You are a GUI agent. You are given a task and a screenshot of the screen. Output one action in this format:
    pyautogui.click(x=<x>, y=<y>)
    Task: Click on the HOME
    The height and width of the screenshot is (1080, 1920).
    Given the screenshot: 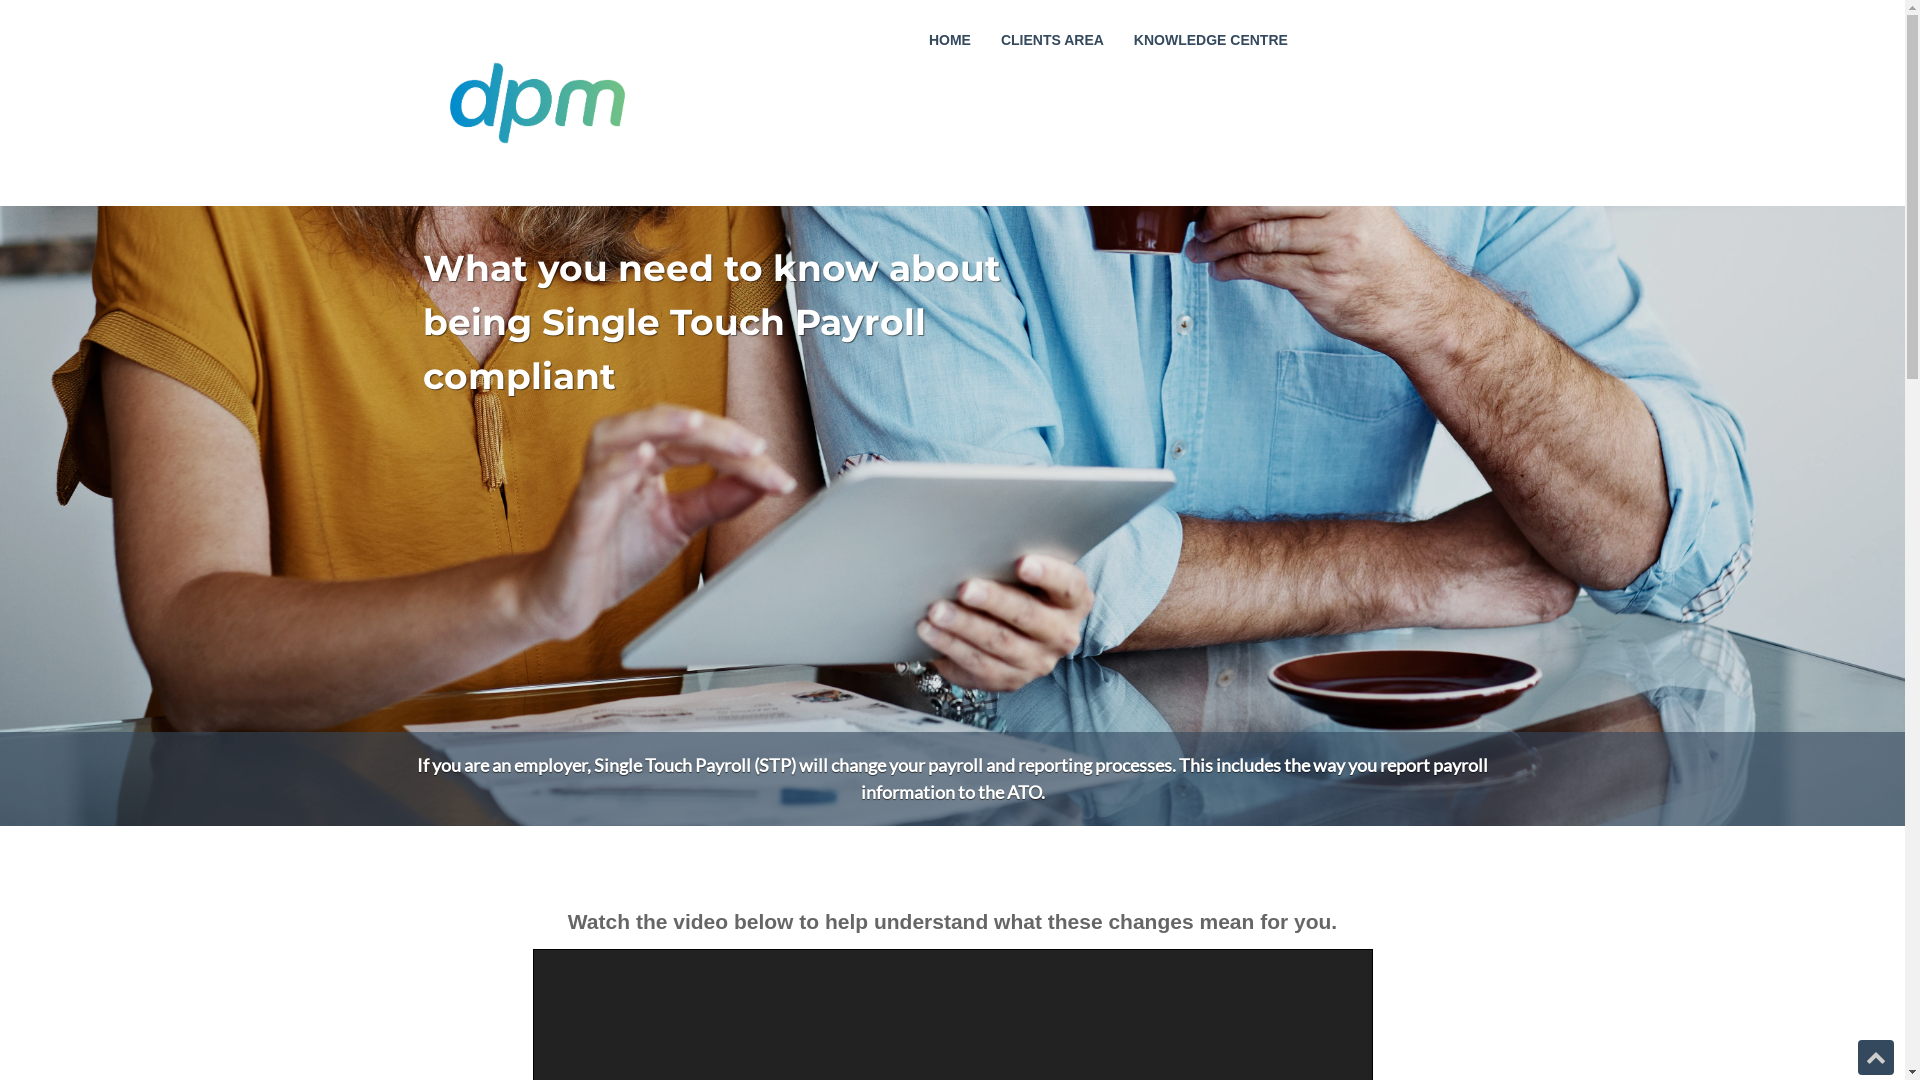 What is the action you would take?
    pyautogui.click(x=950, y=40)
    